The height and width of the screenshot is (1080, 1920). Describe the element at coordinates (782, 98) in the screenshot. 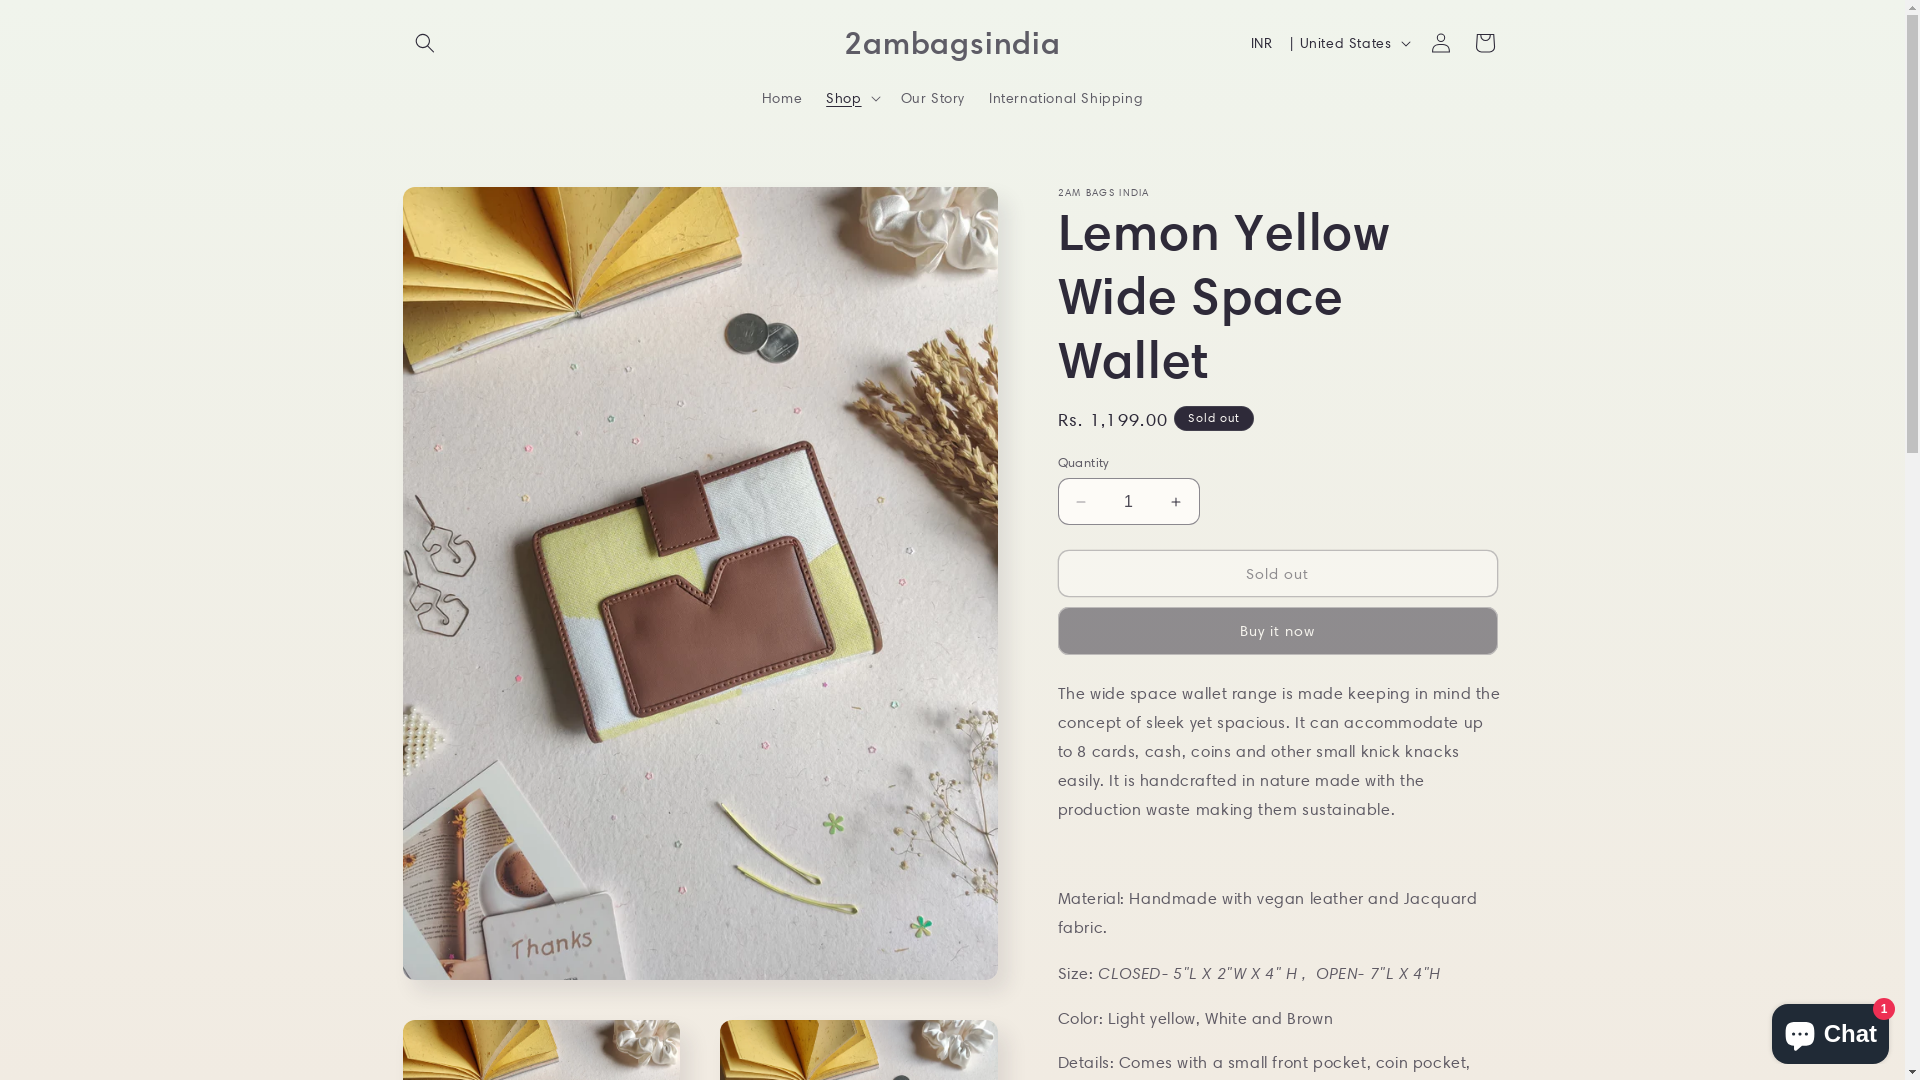

I see `Home` at that location.